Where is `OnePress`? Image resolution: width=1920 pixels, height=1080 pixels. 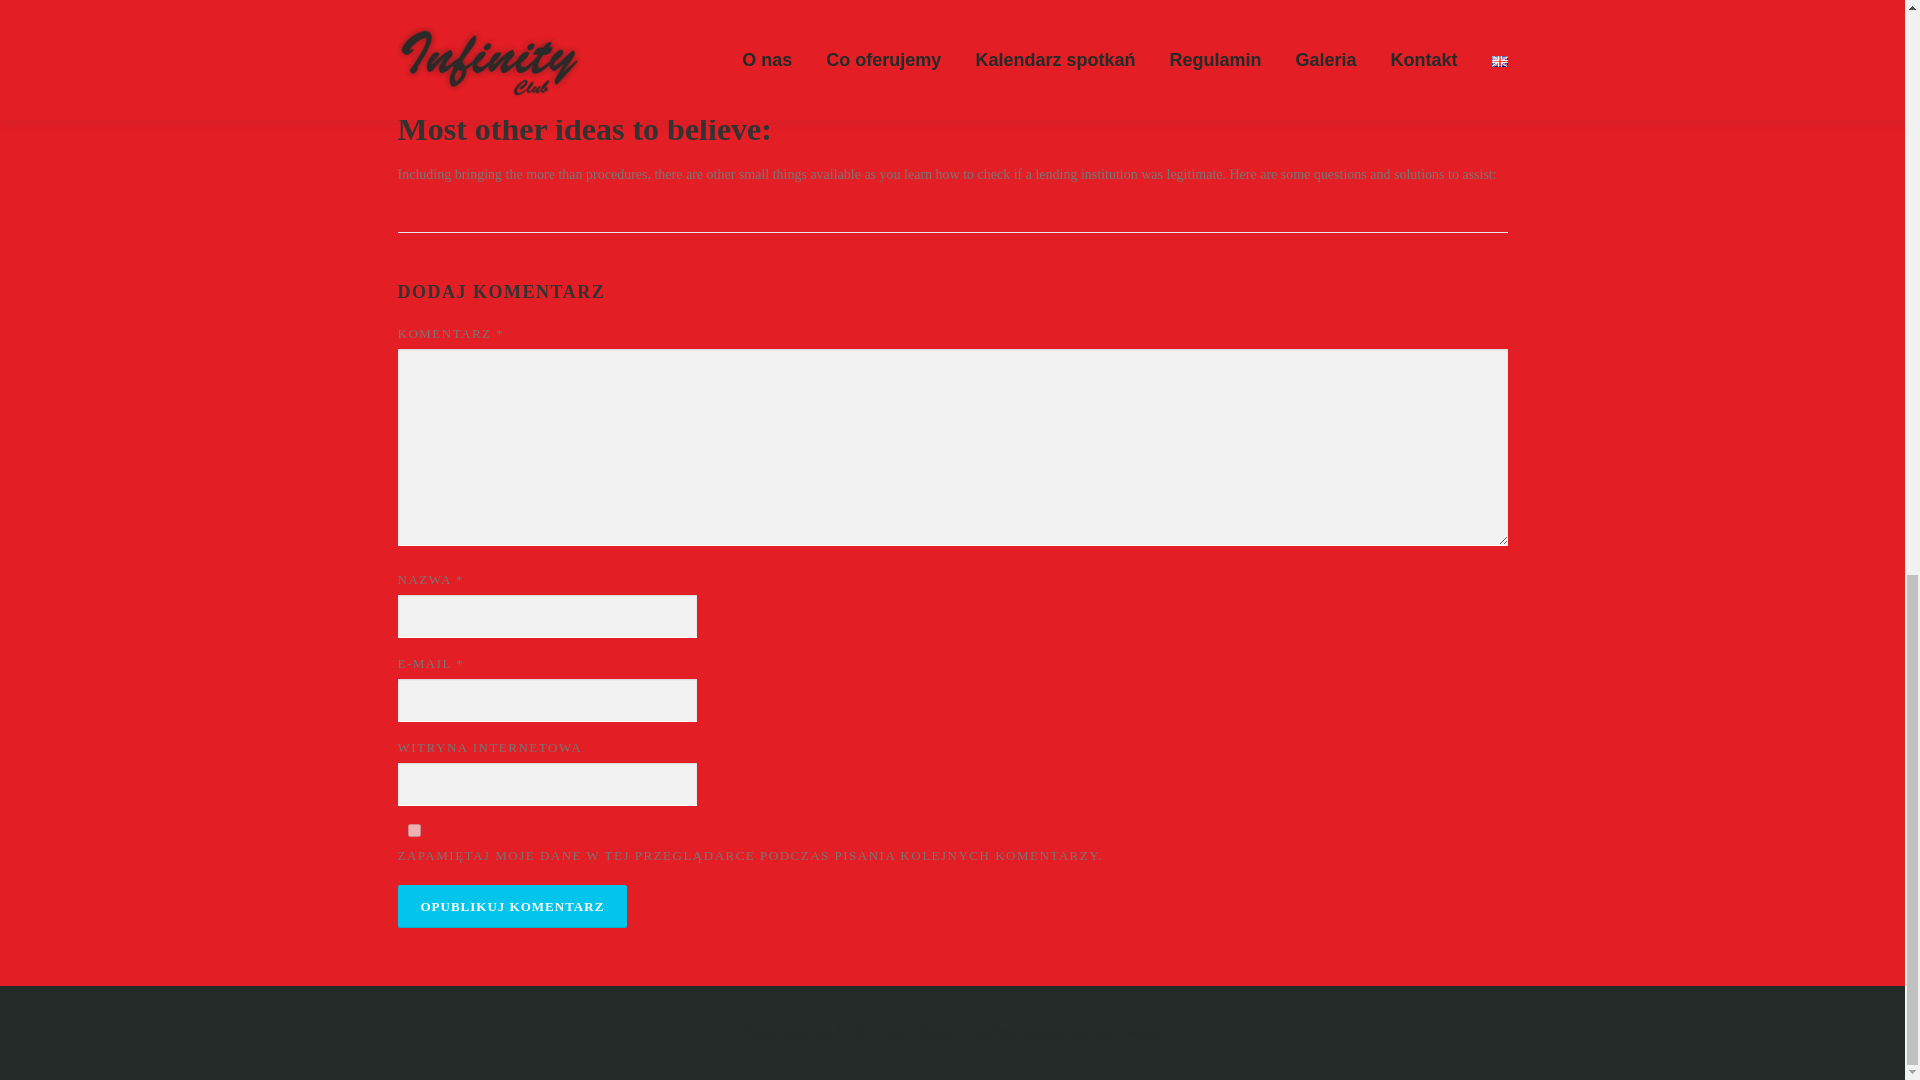 OnePress is located at coordinates (994, 1032).